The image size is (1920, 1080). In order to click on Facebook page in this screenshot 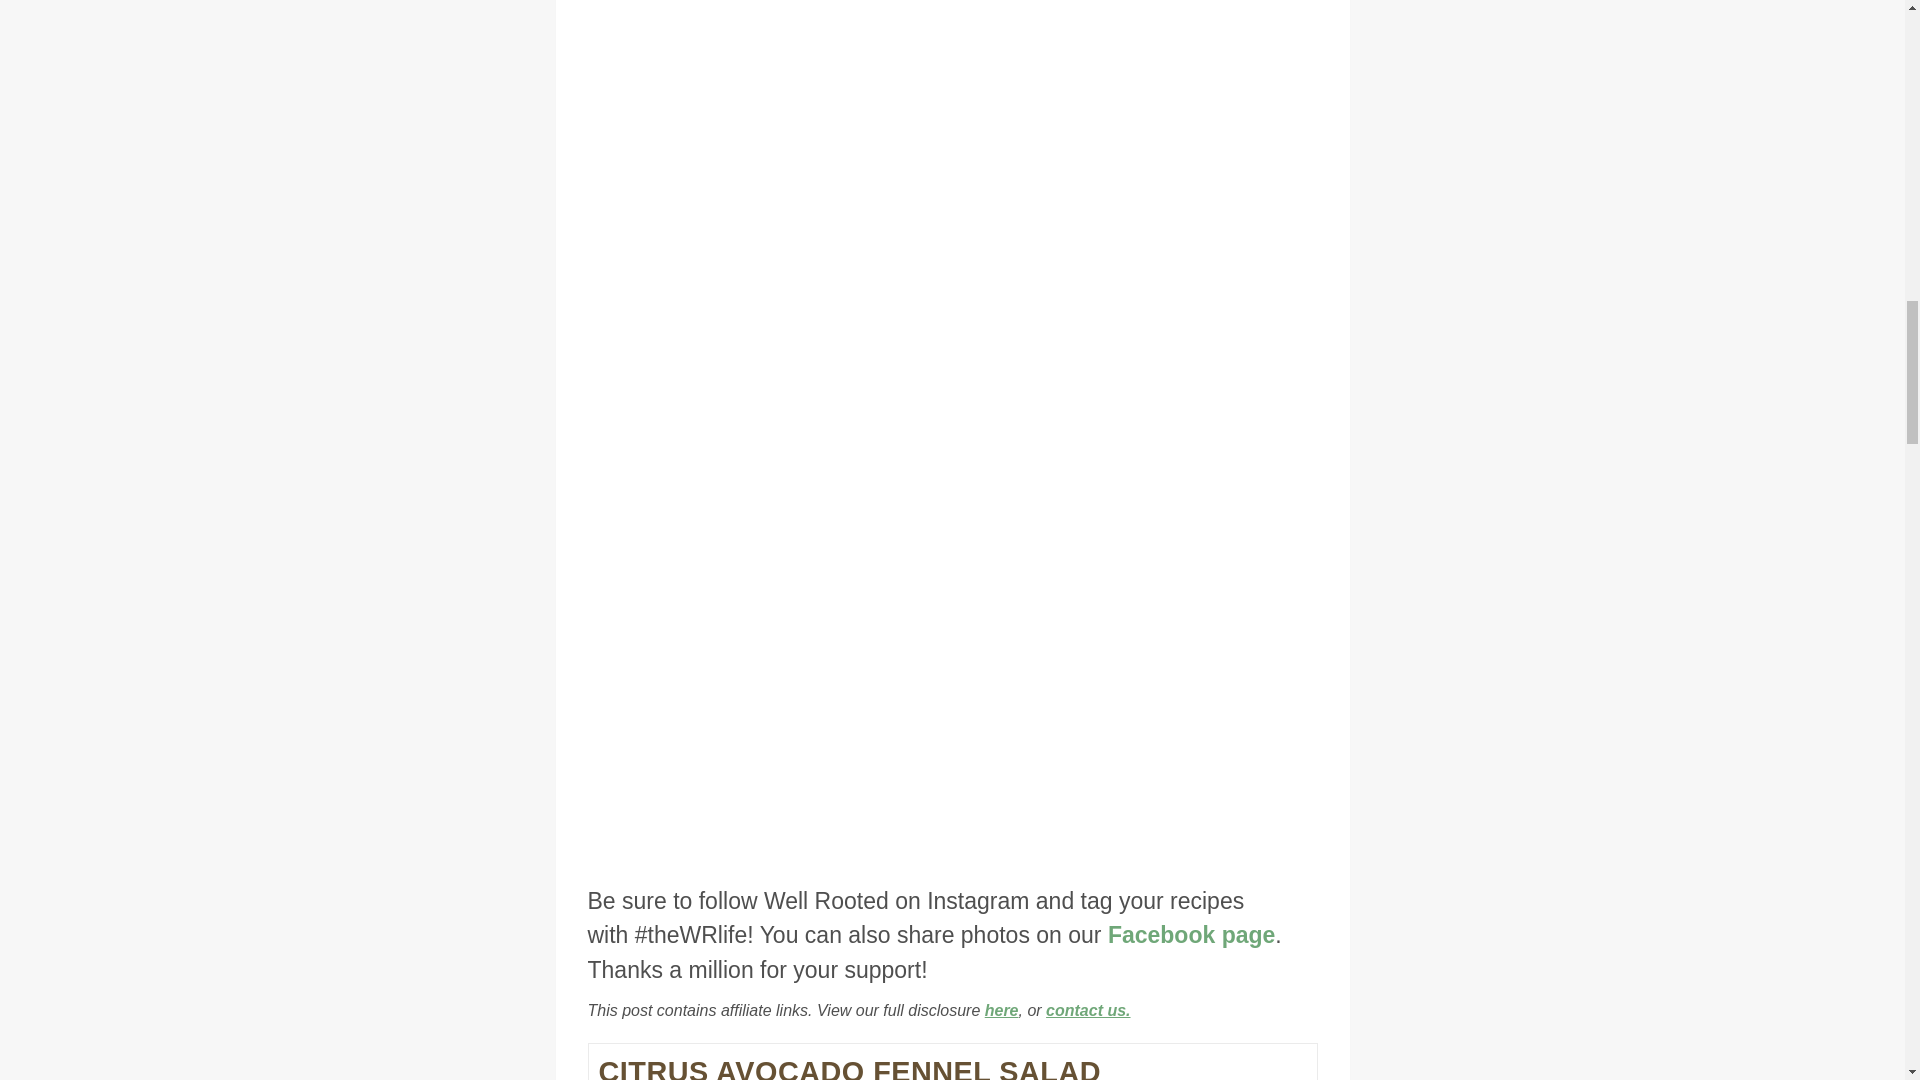, I will do `click(1190, 935)`.